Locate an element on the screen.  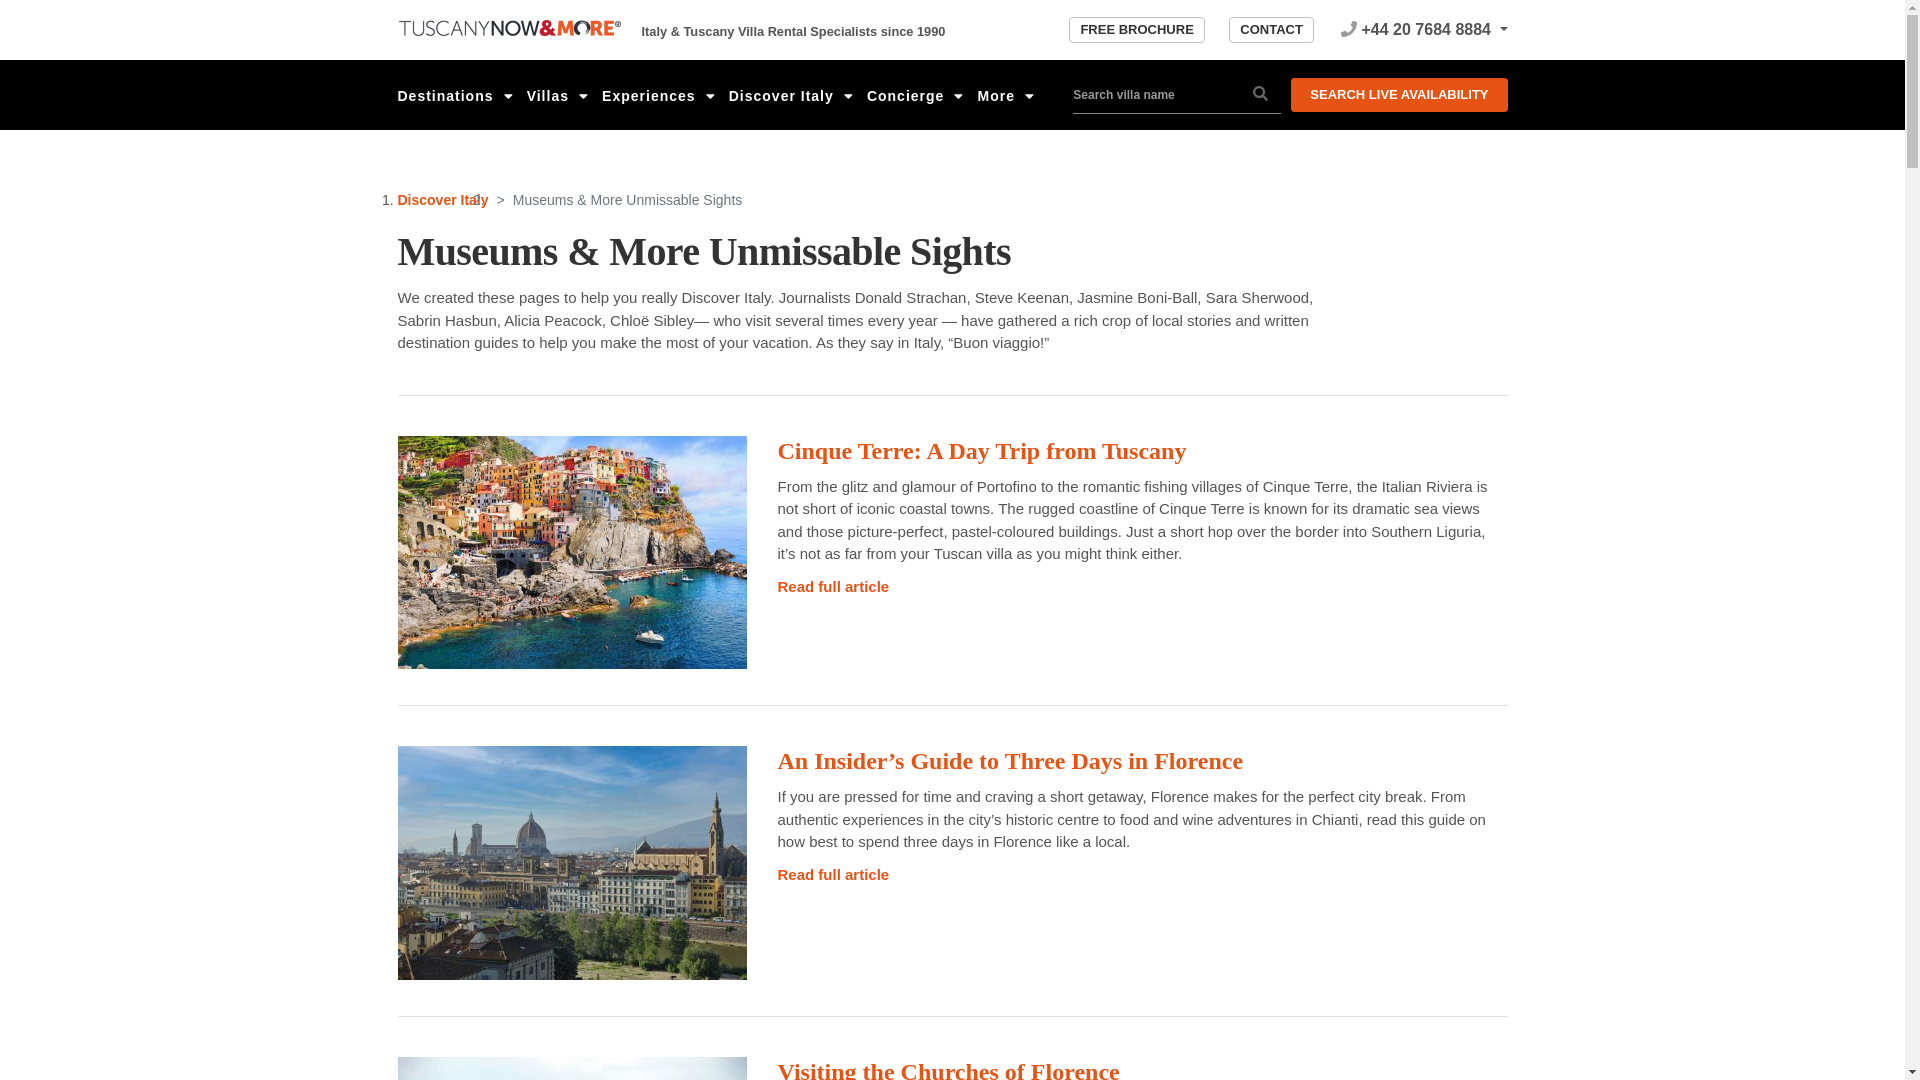
Destinations is located at coordinates (458, 95).